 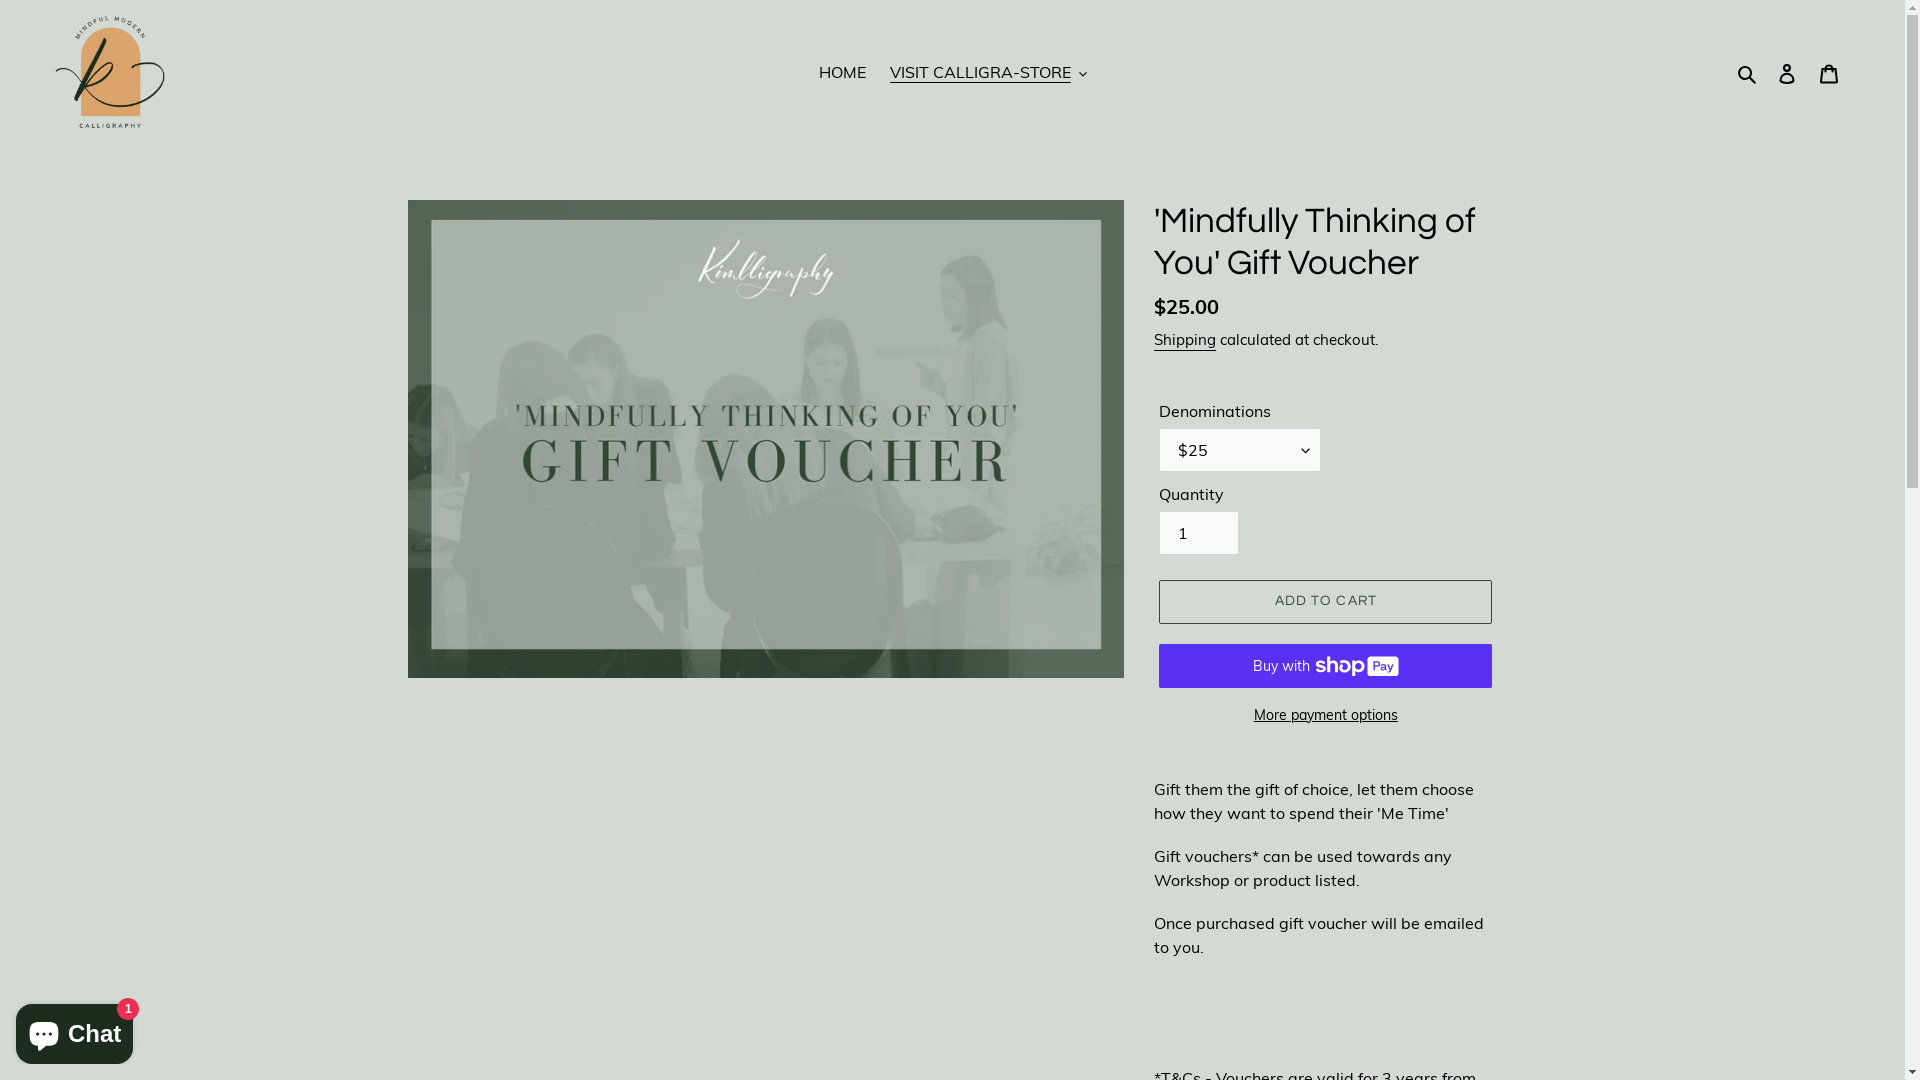 I want to click on Shopify online store chat, so click(x=74, y=1030).